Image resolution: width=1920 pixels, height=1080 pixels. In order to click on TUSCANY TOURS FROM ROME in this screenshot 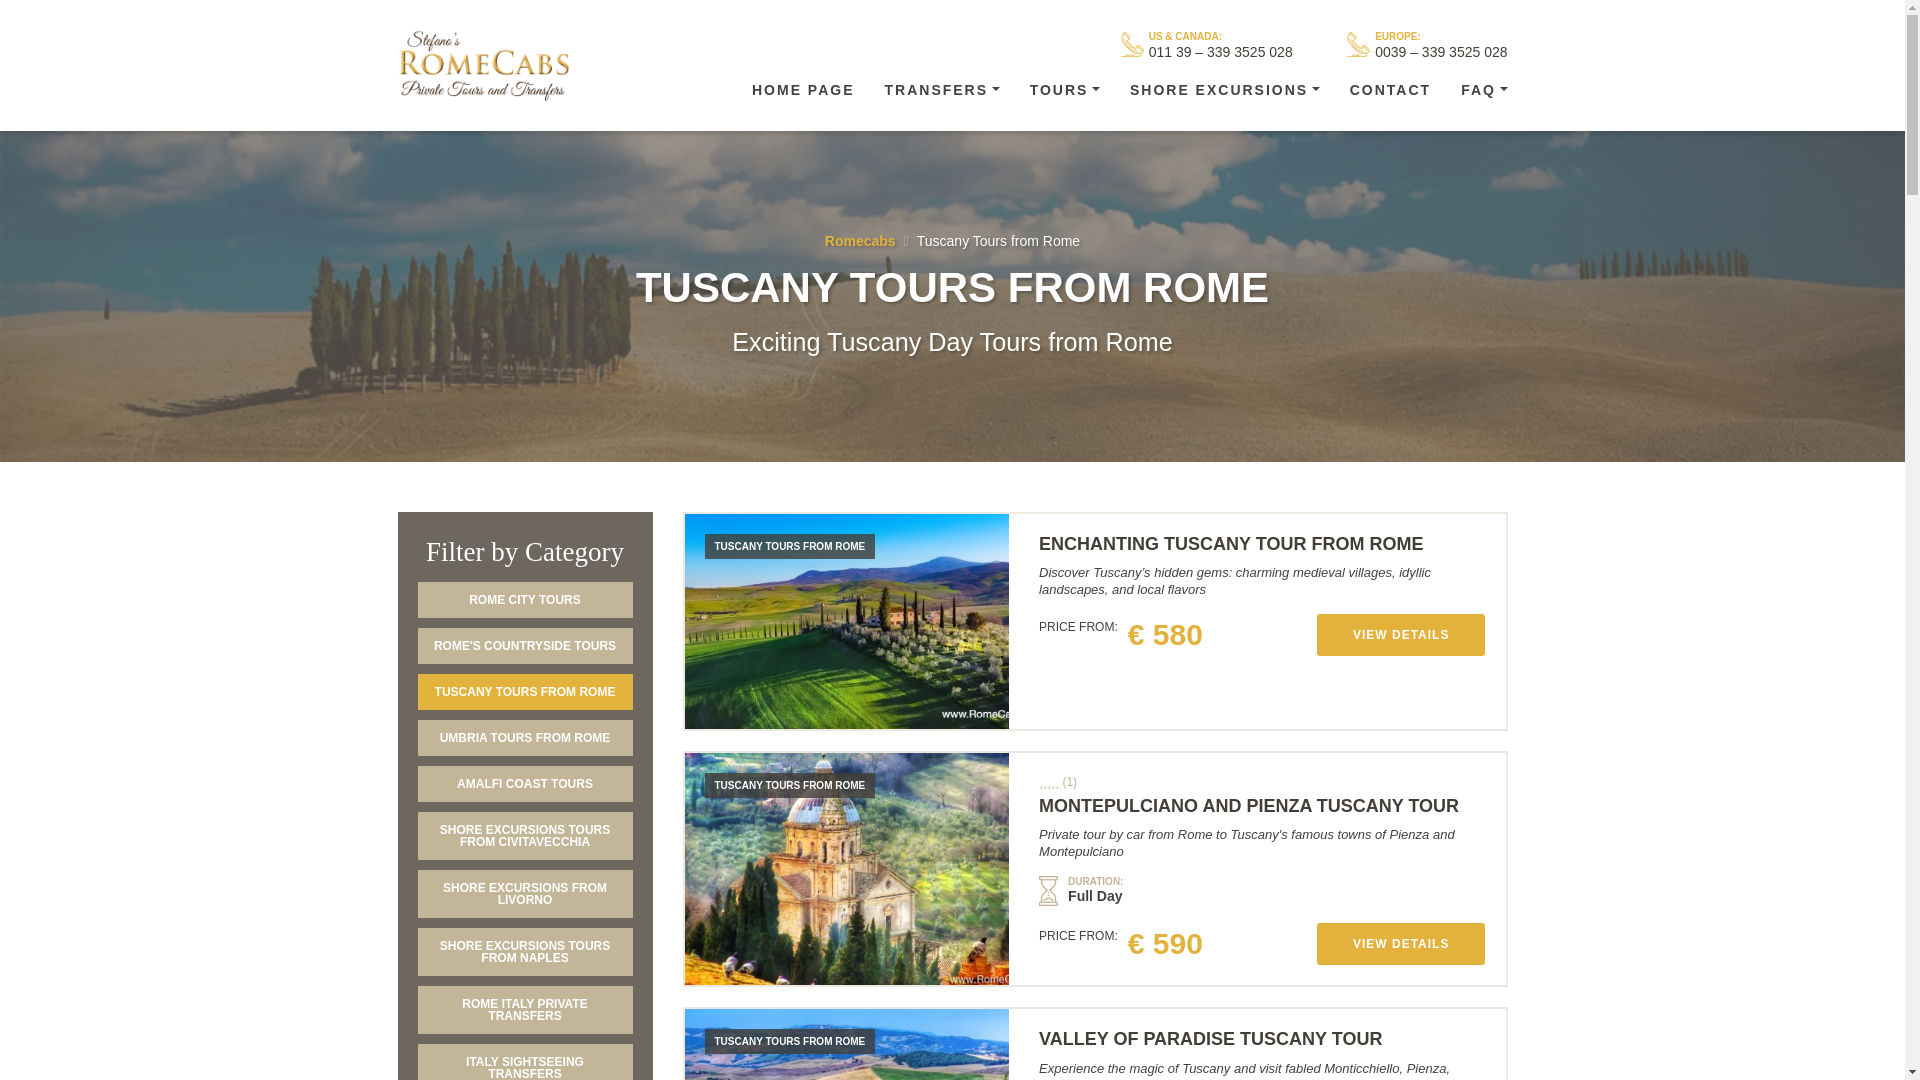, I will do `click(526, 691)`.